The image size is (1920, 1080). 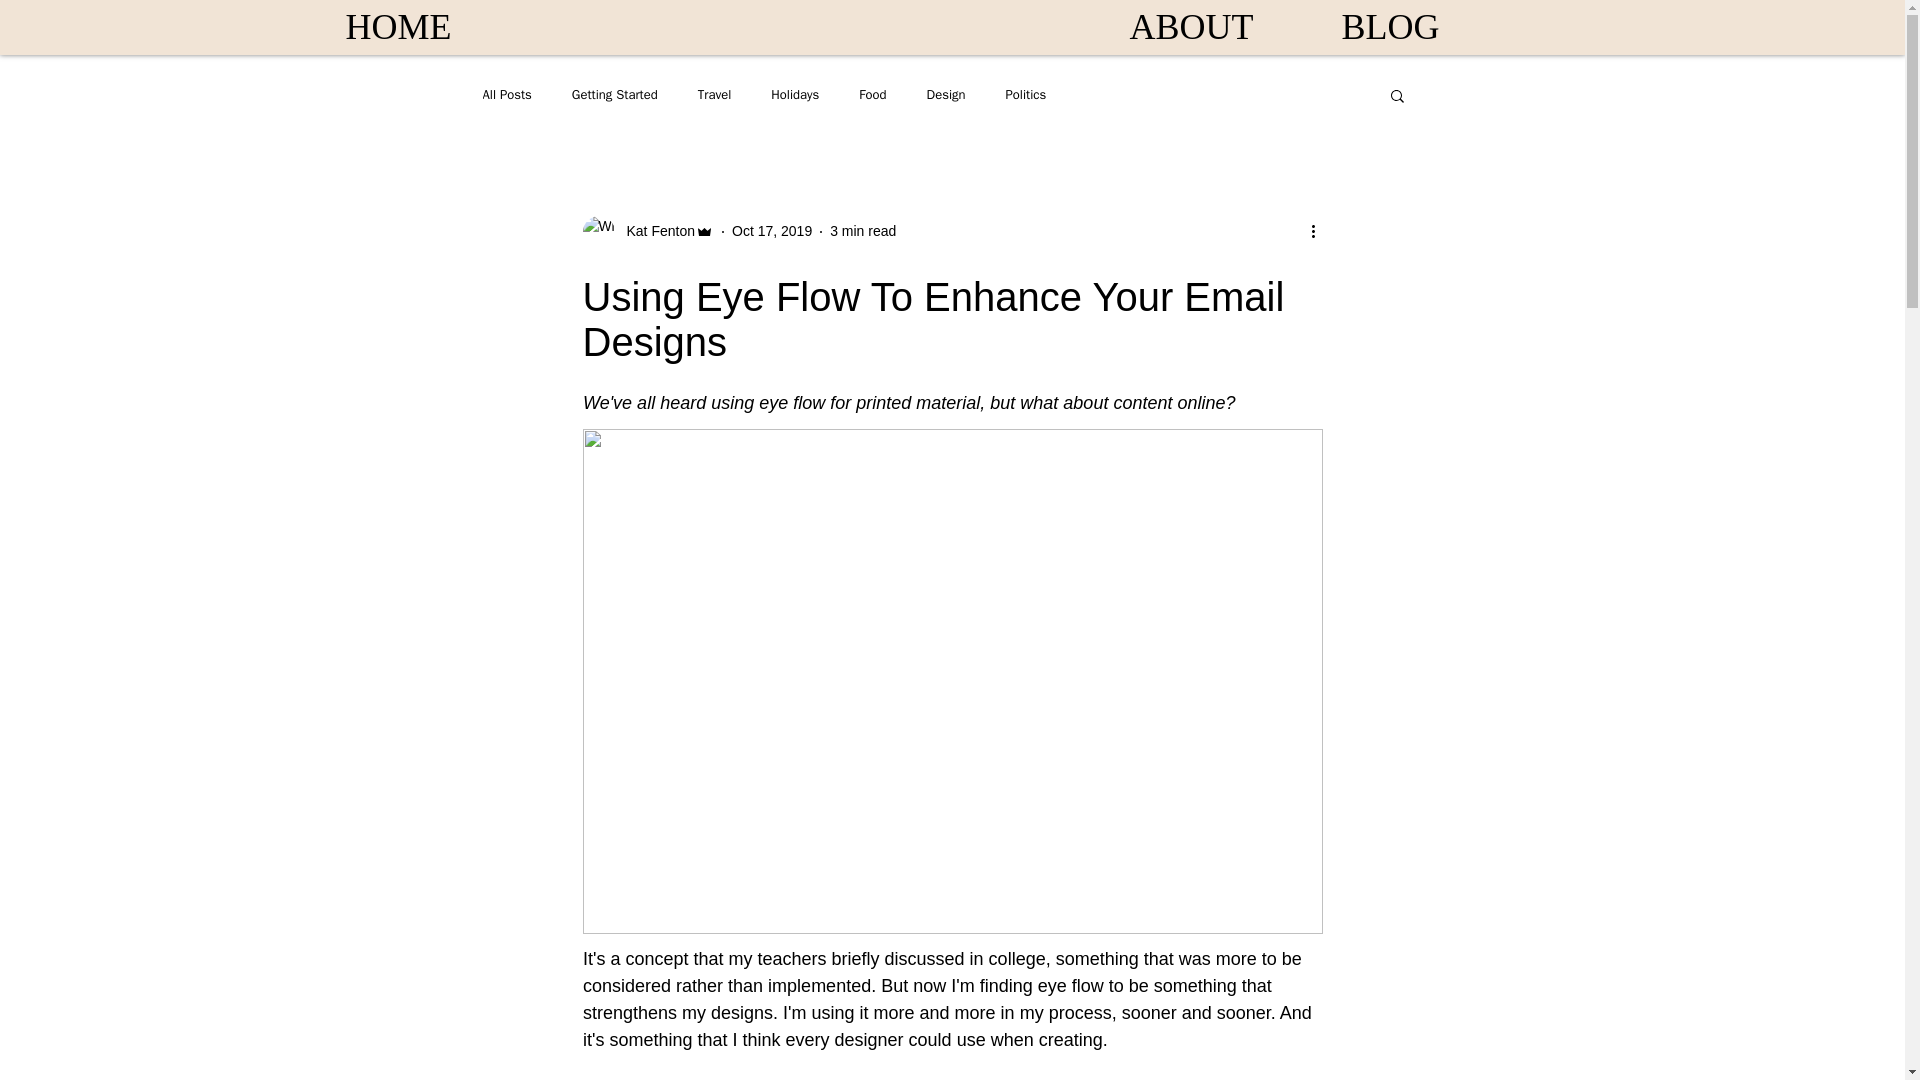 I want to click on BLOG, so click(x=1391, y=26).